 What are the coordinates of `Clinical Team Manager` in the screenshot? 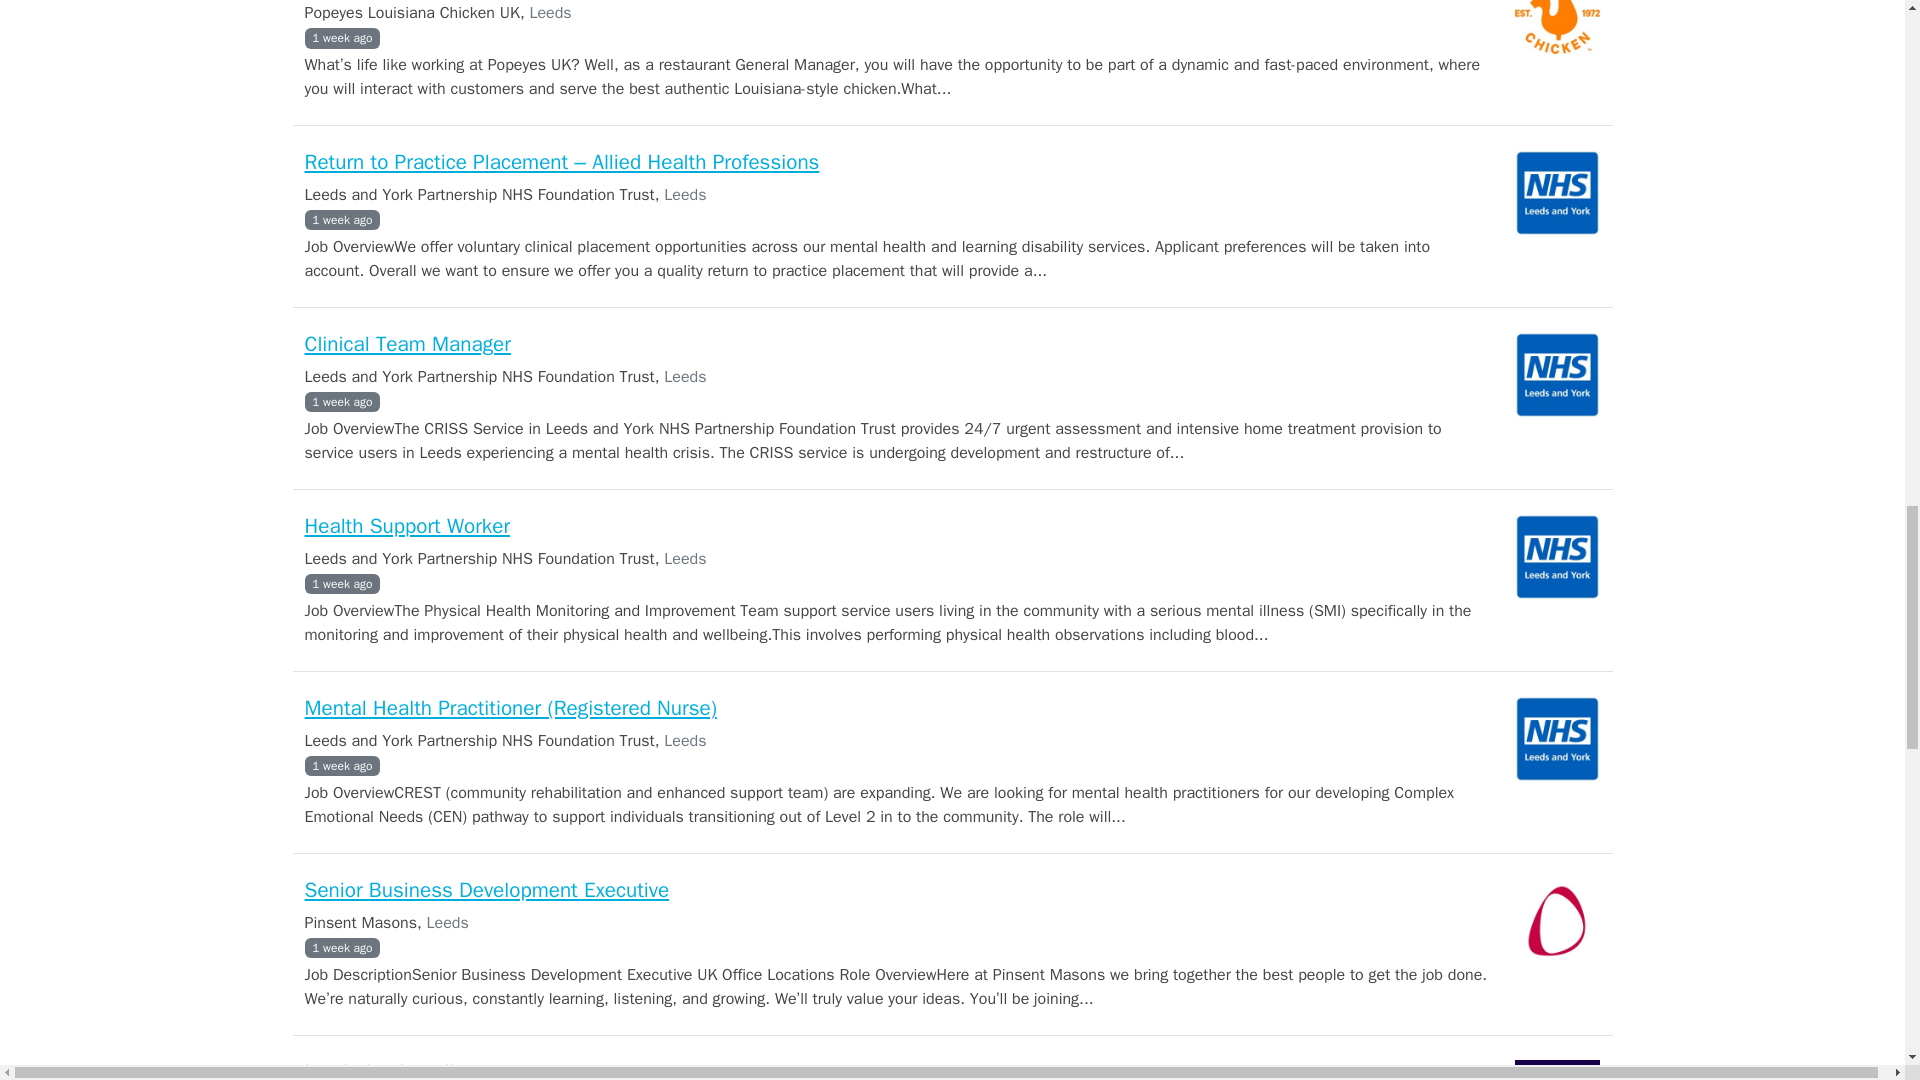 It's located at (406, 344).